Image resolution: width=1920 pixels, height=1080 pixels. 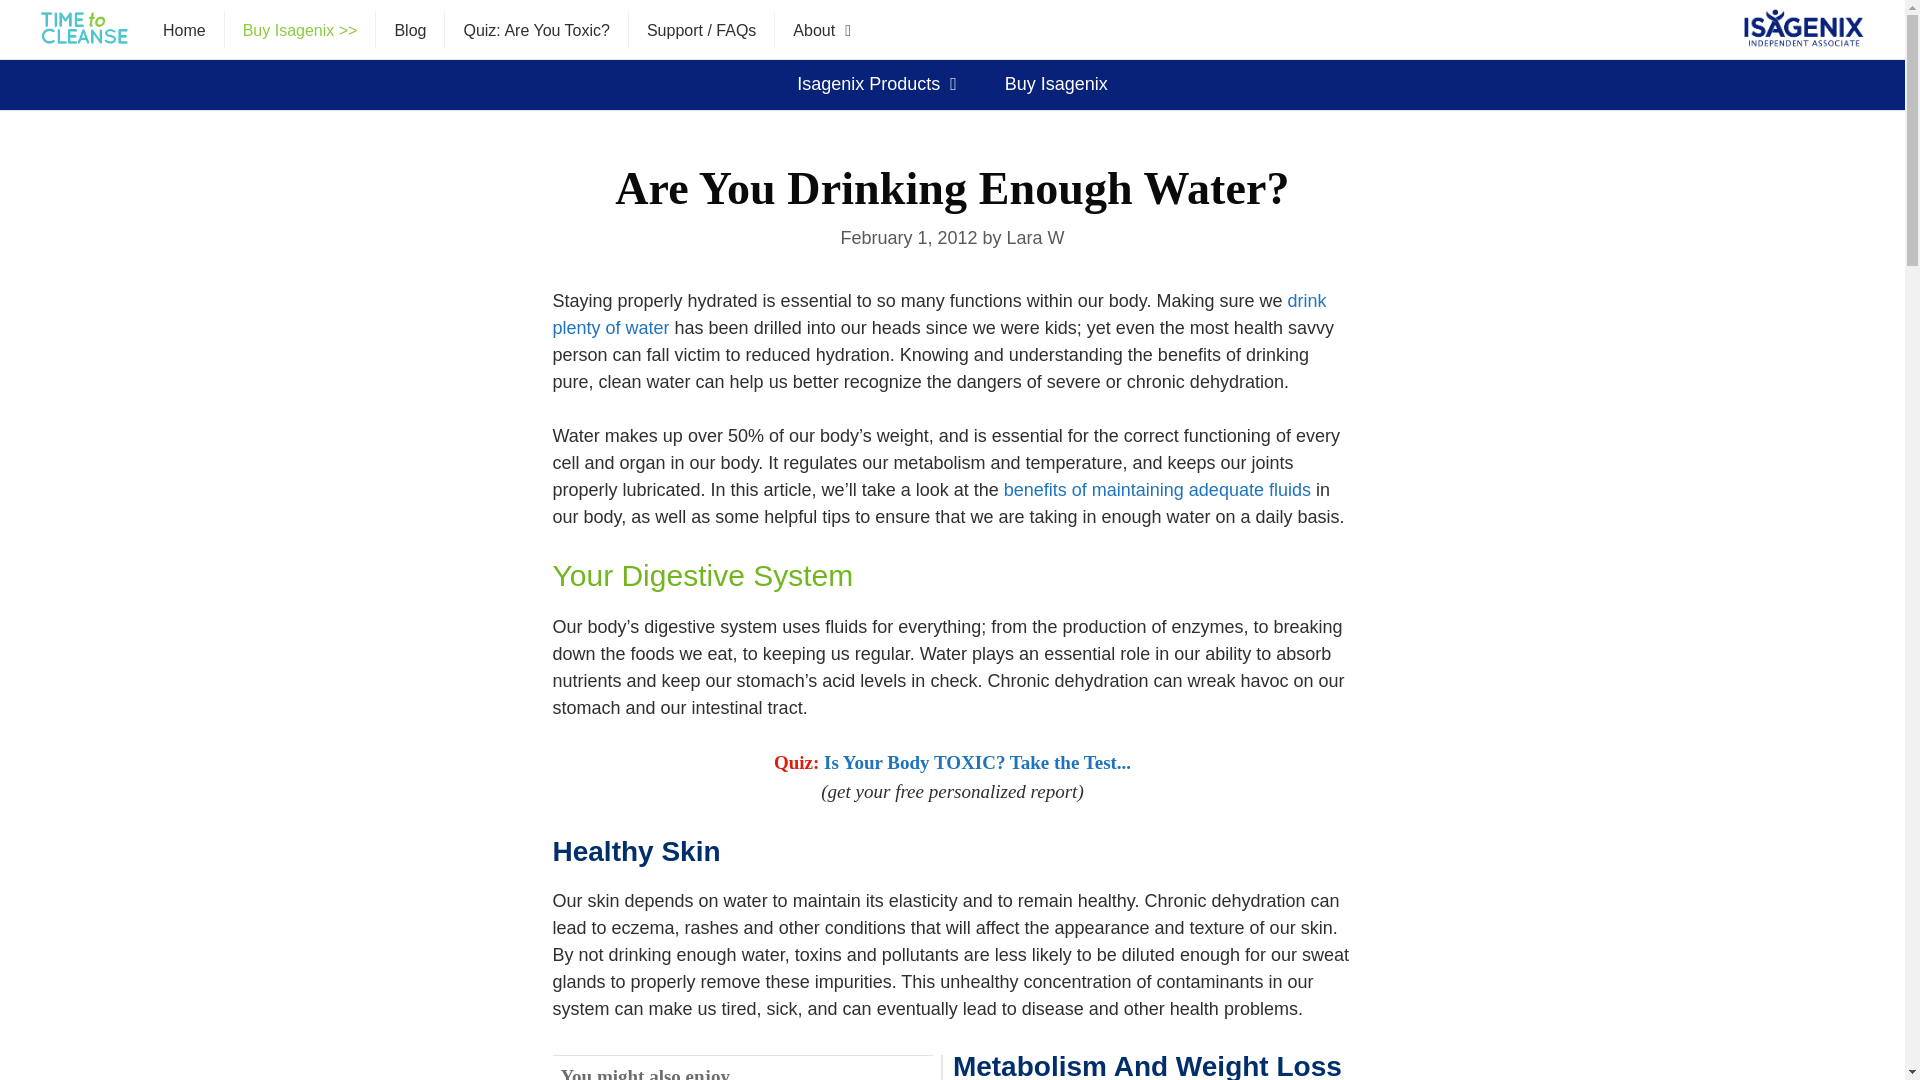 What do you see at coordinates (410, 30) in the screenshot?
I see `Blog` at bounding box center [410, 30].